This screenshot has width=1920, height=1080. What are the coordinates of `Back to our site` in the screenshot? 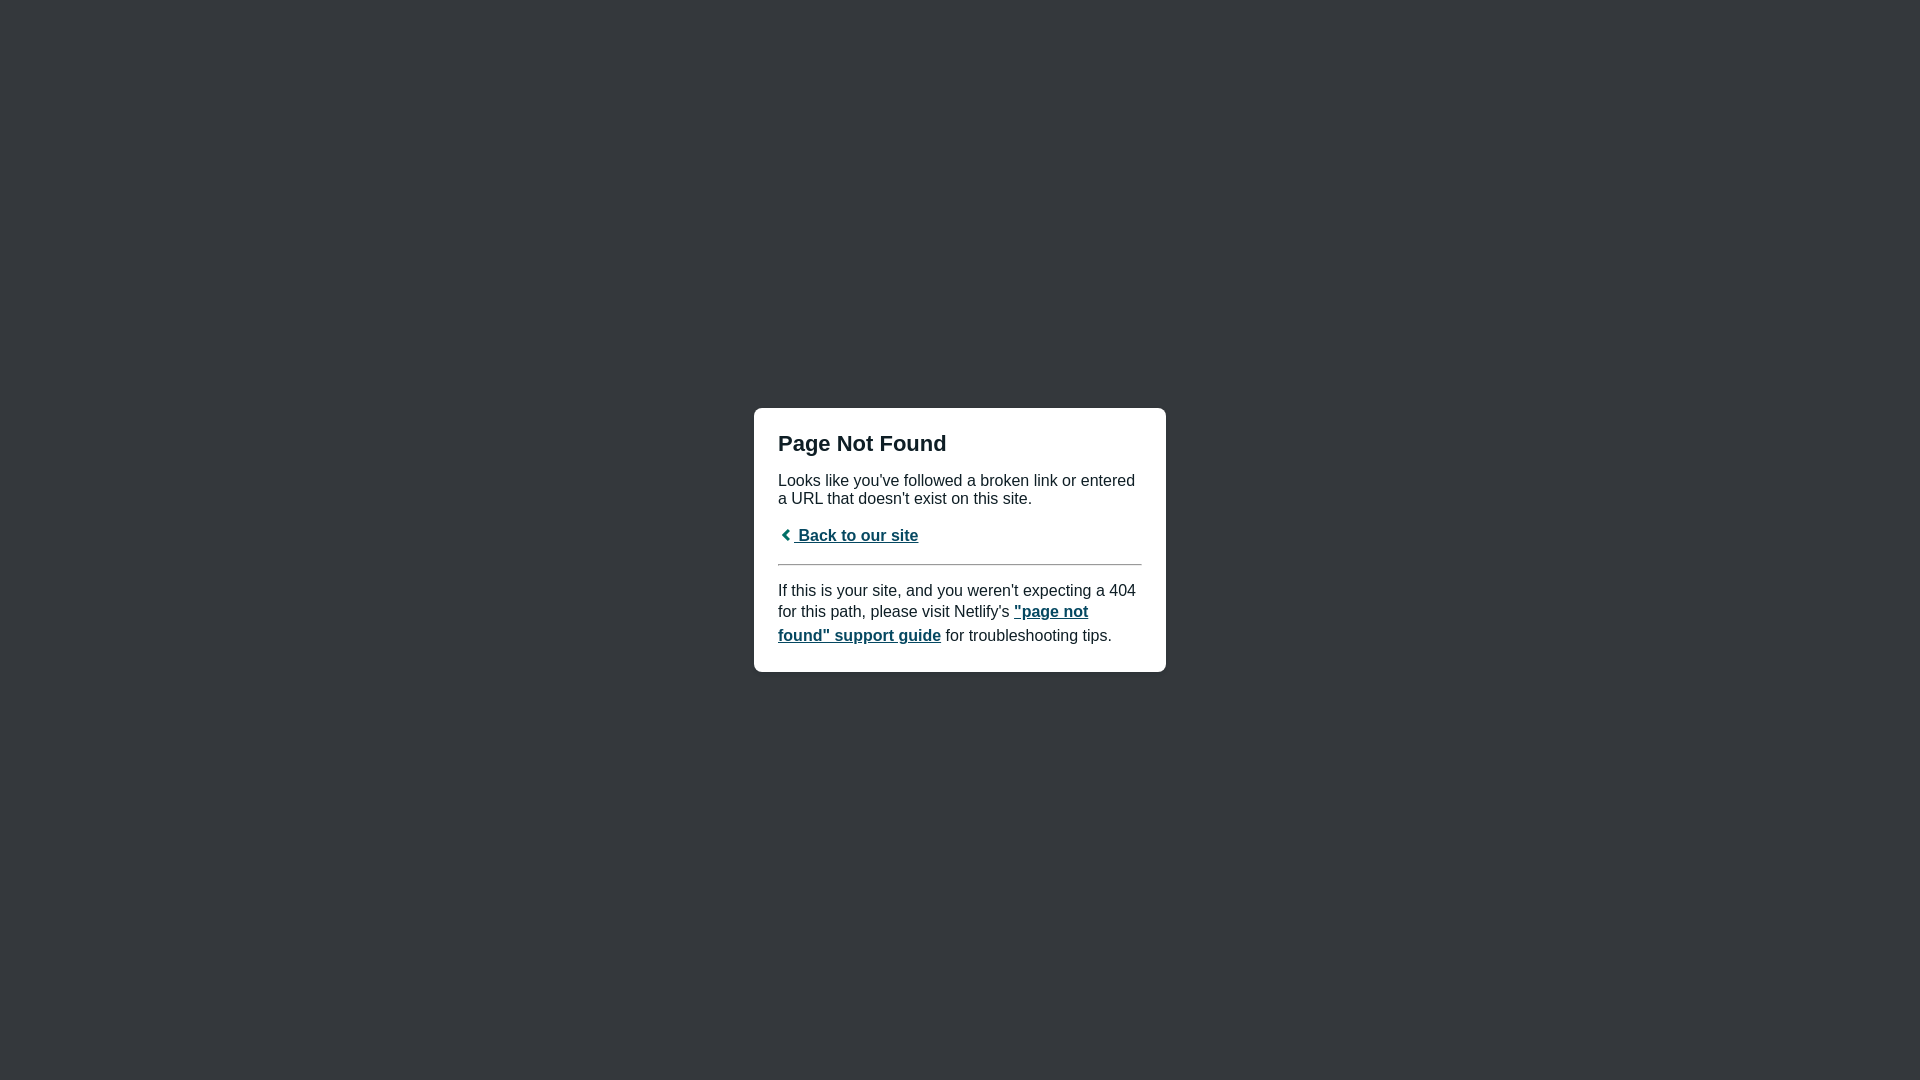 It's located at (848, 536).